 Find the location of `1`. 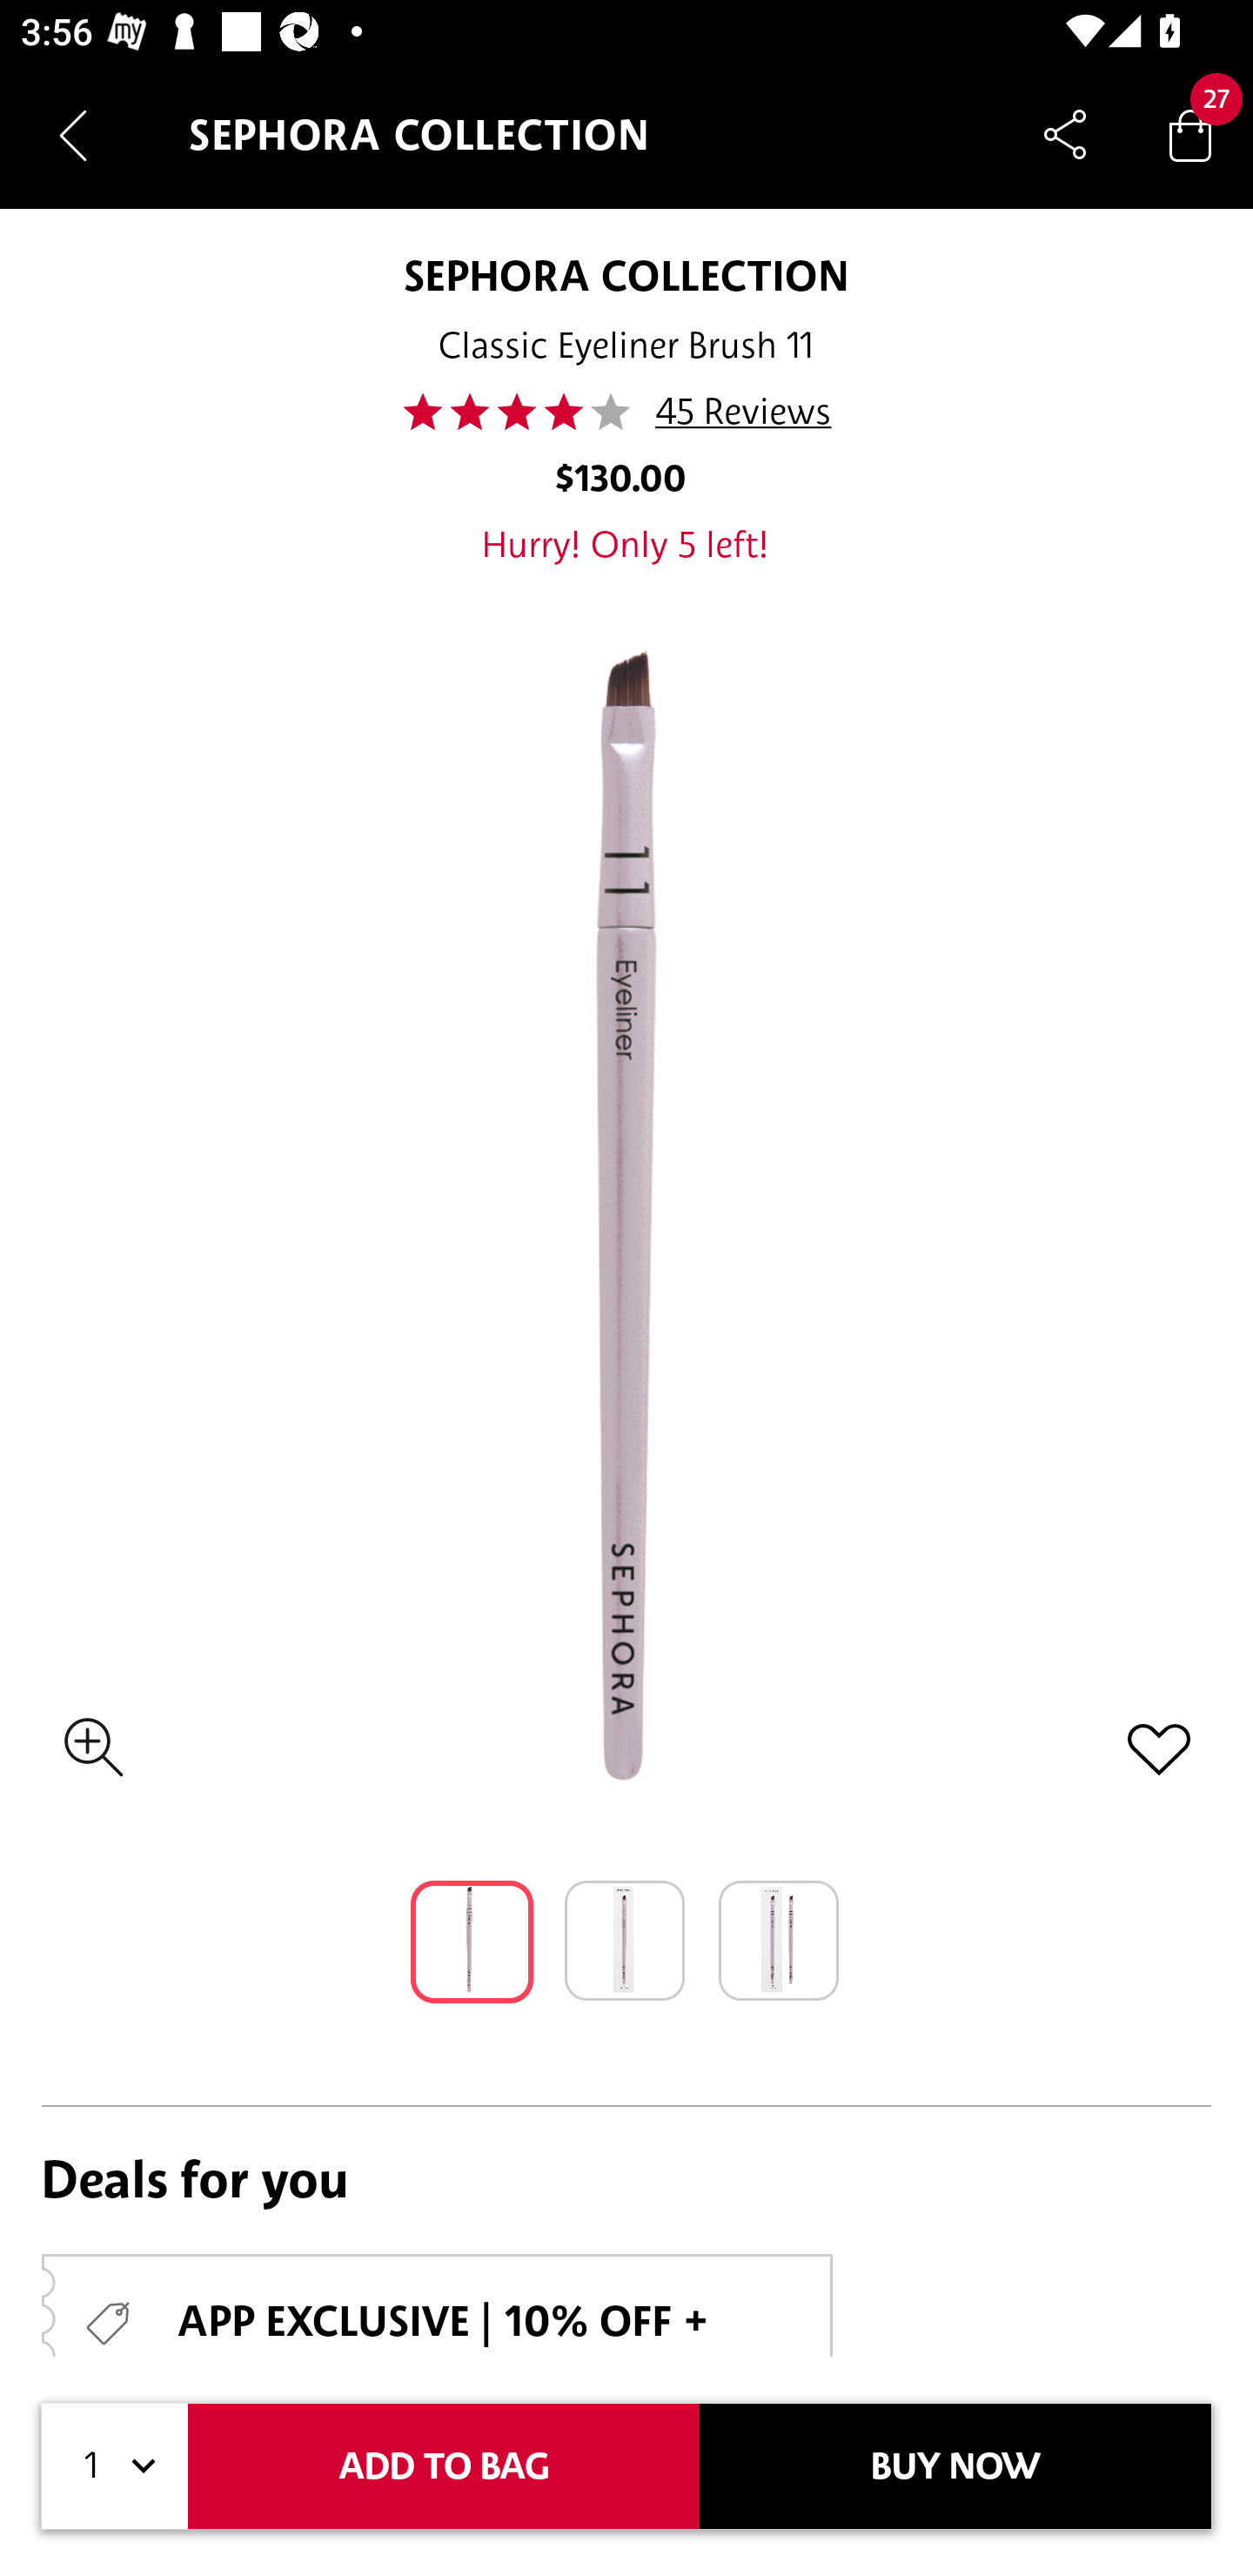

1 is located at coordinates (115, 2466).